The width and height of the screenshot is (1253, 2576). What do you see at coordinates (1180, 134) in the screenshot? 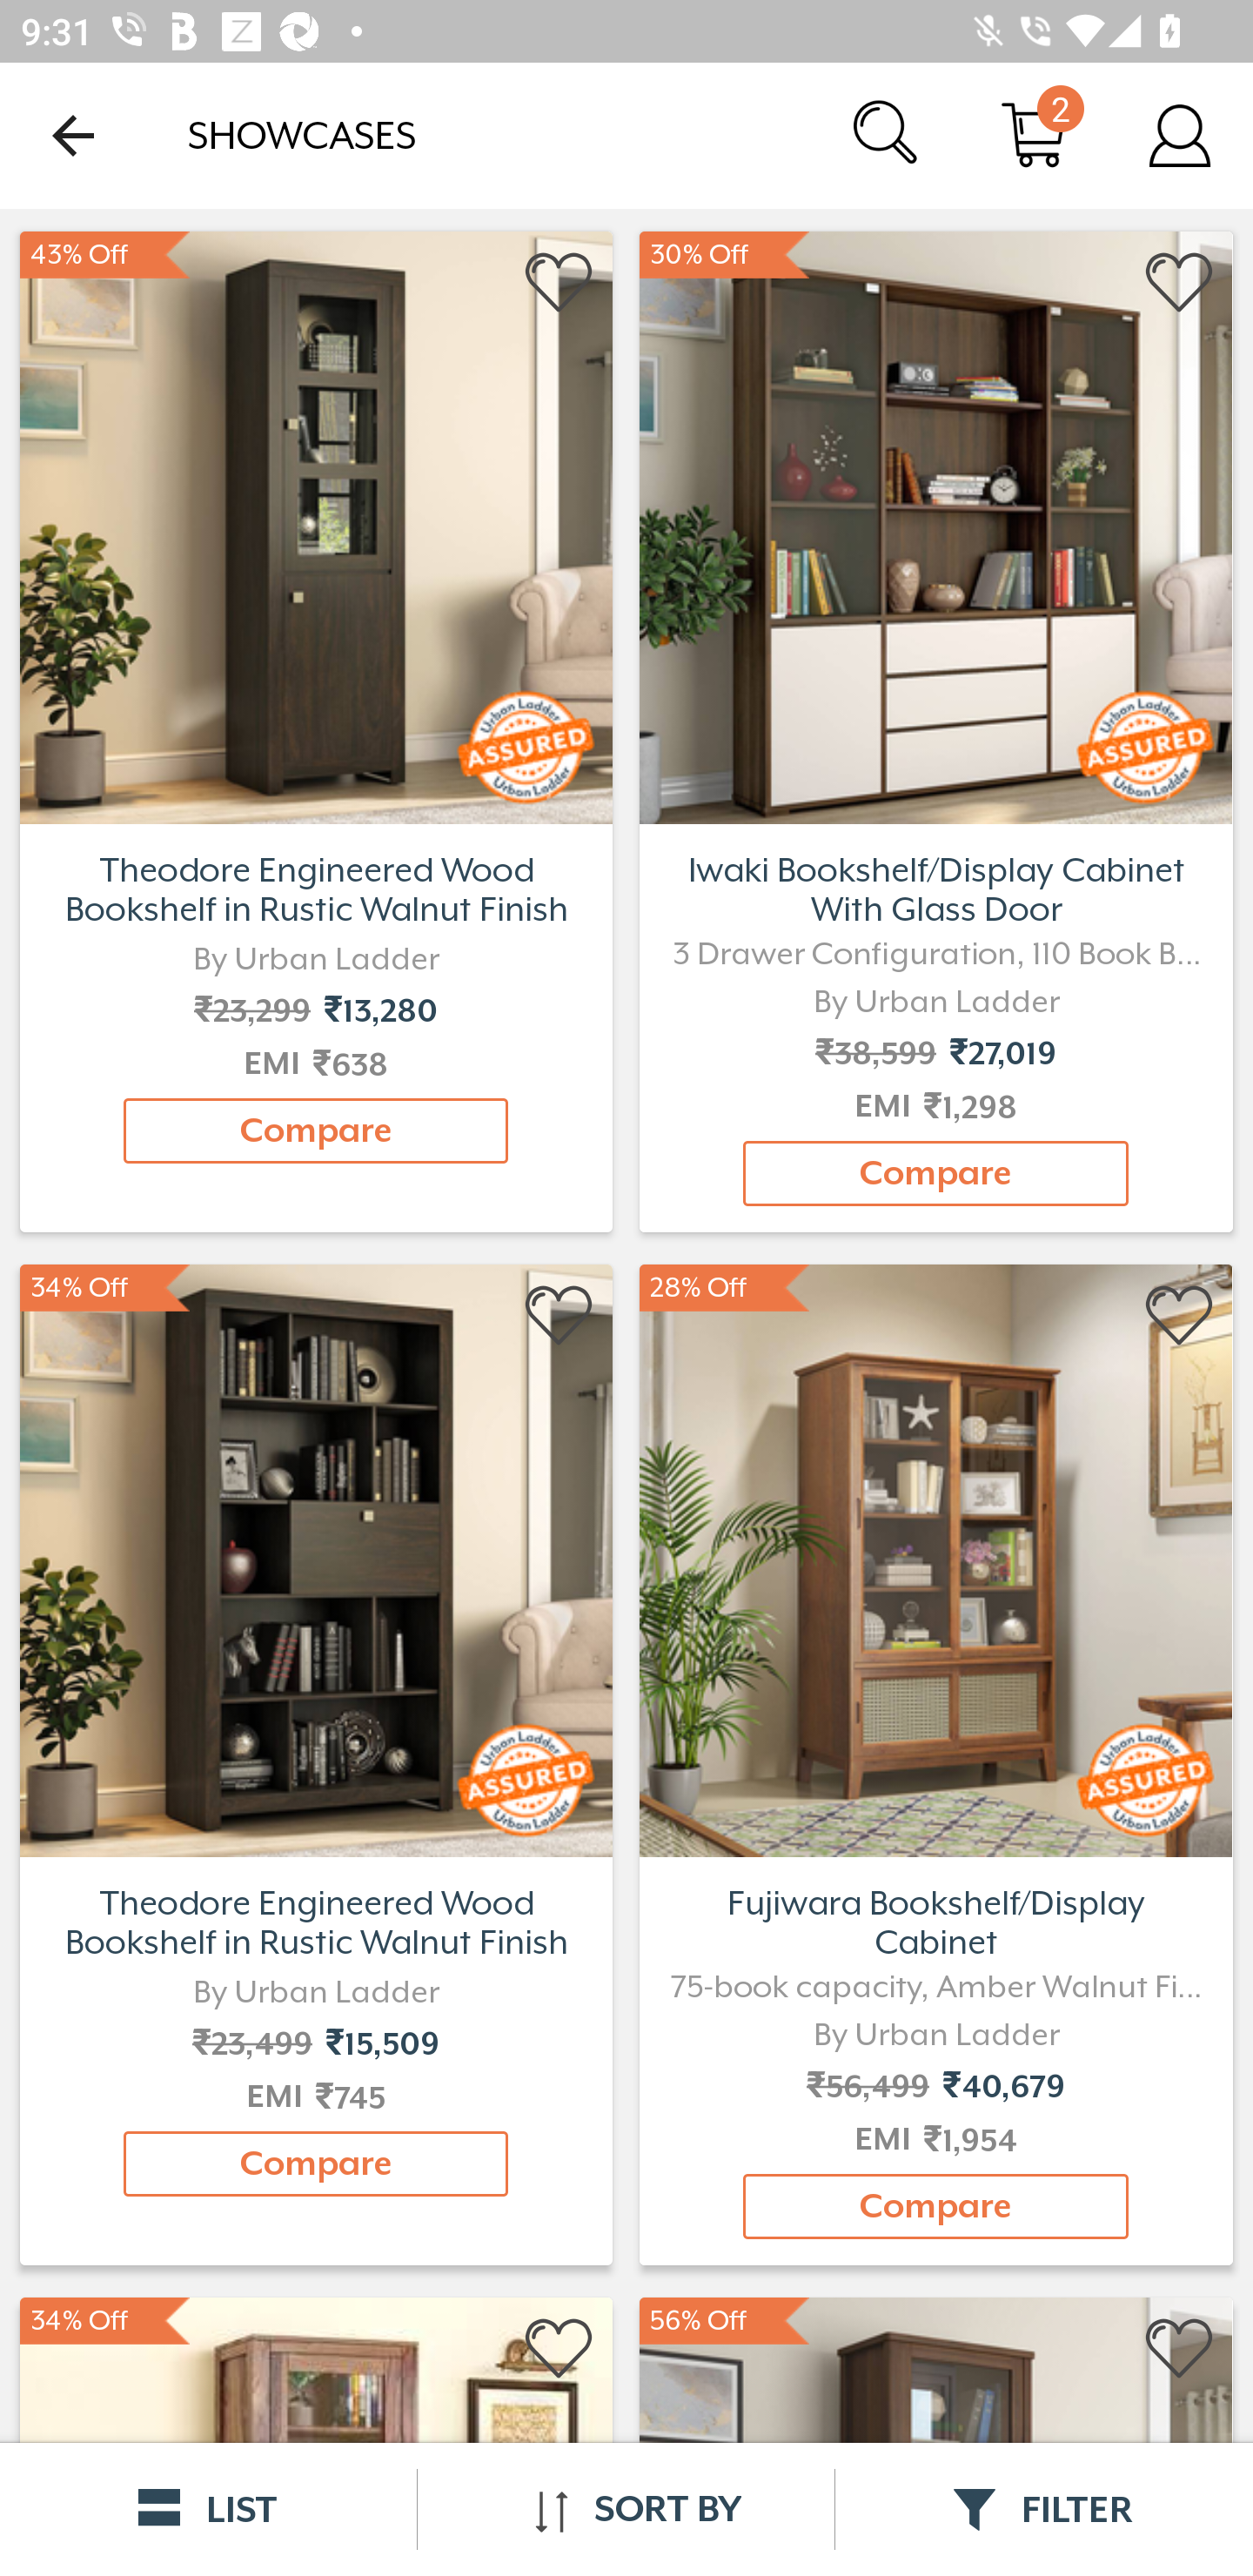
I see `Account Details` at bounding box center [1180, 134].